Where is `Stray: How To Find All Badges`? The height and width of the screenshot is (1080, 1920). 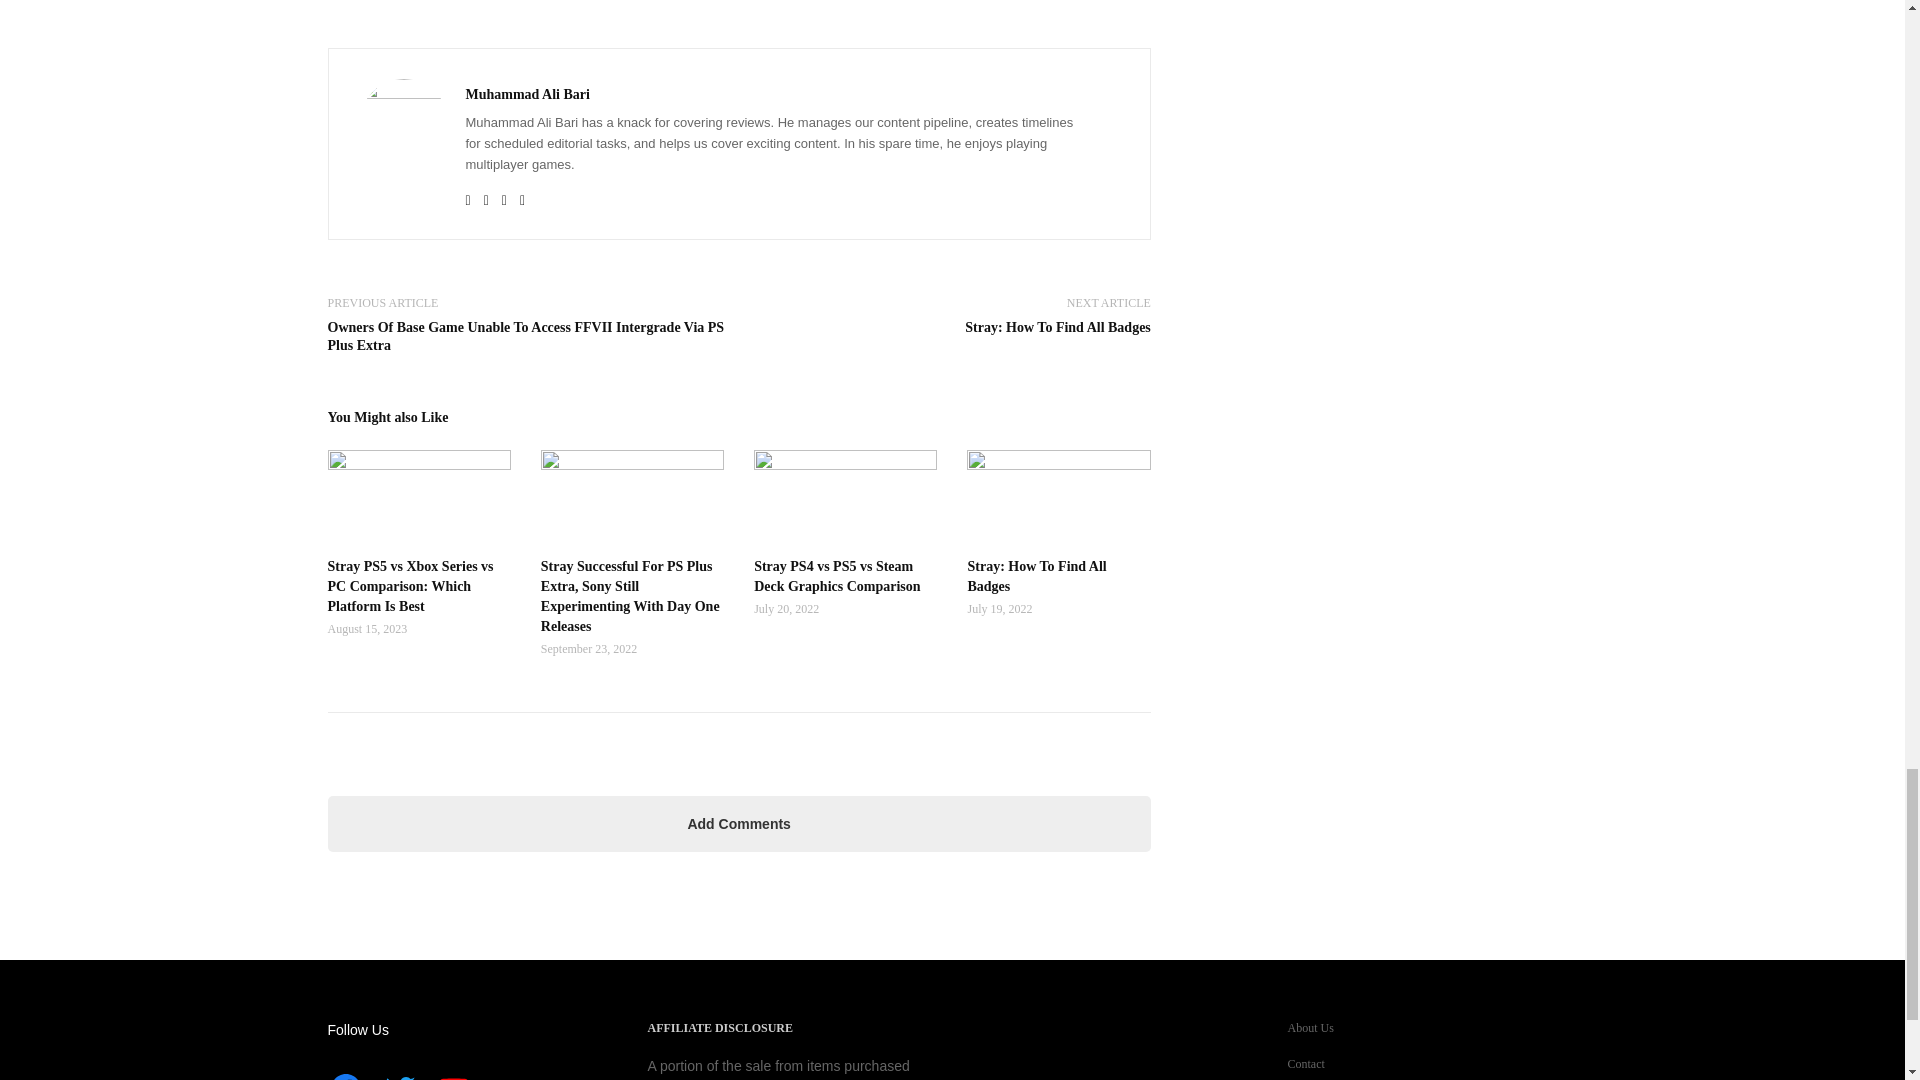 Stray: How To Find All Badges is located at coordinates (1058, 326).